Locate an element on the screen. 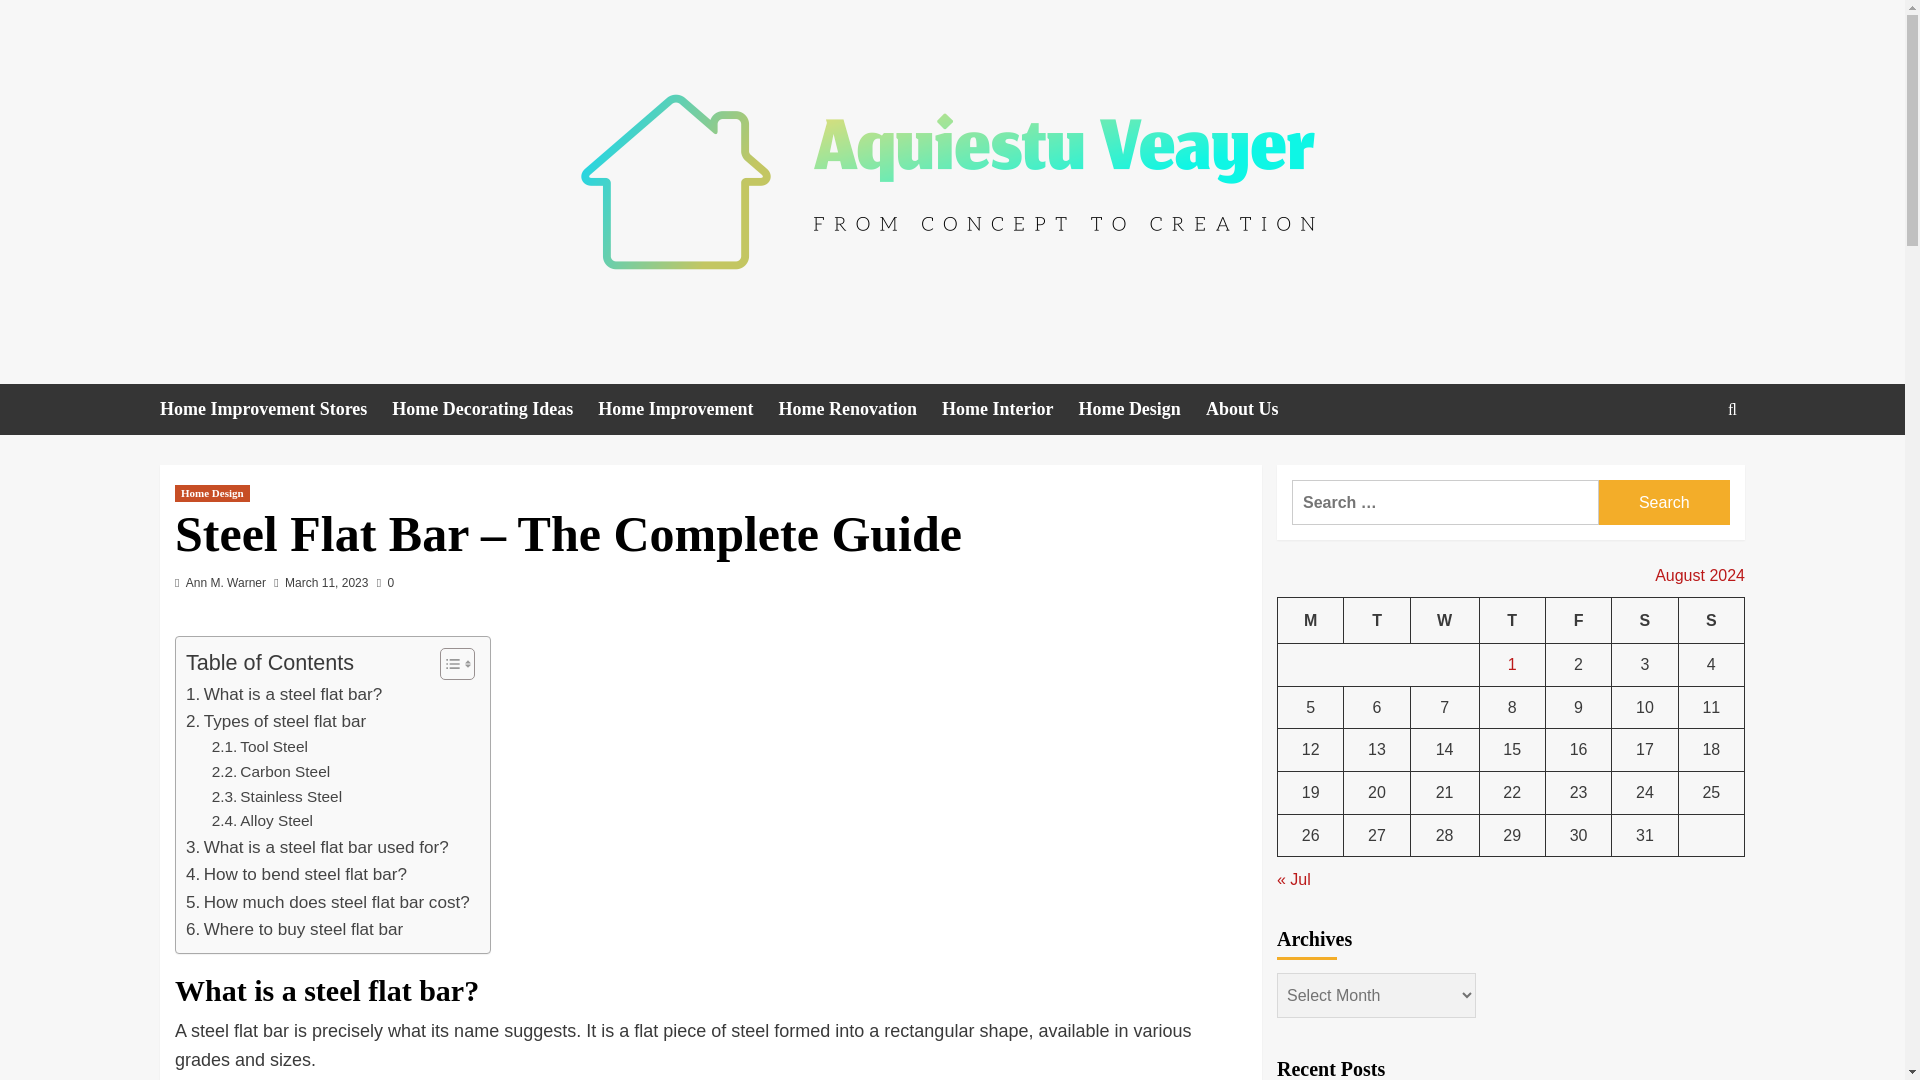  How to bend steel flat bar? is located at coordinates (296, 874).